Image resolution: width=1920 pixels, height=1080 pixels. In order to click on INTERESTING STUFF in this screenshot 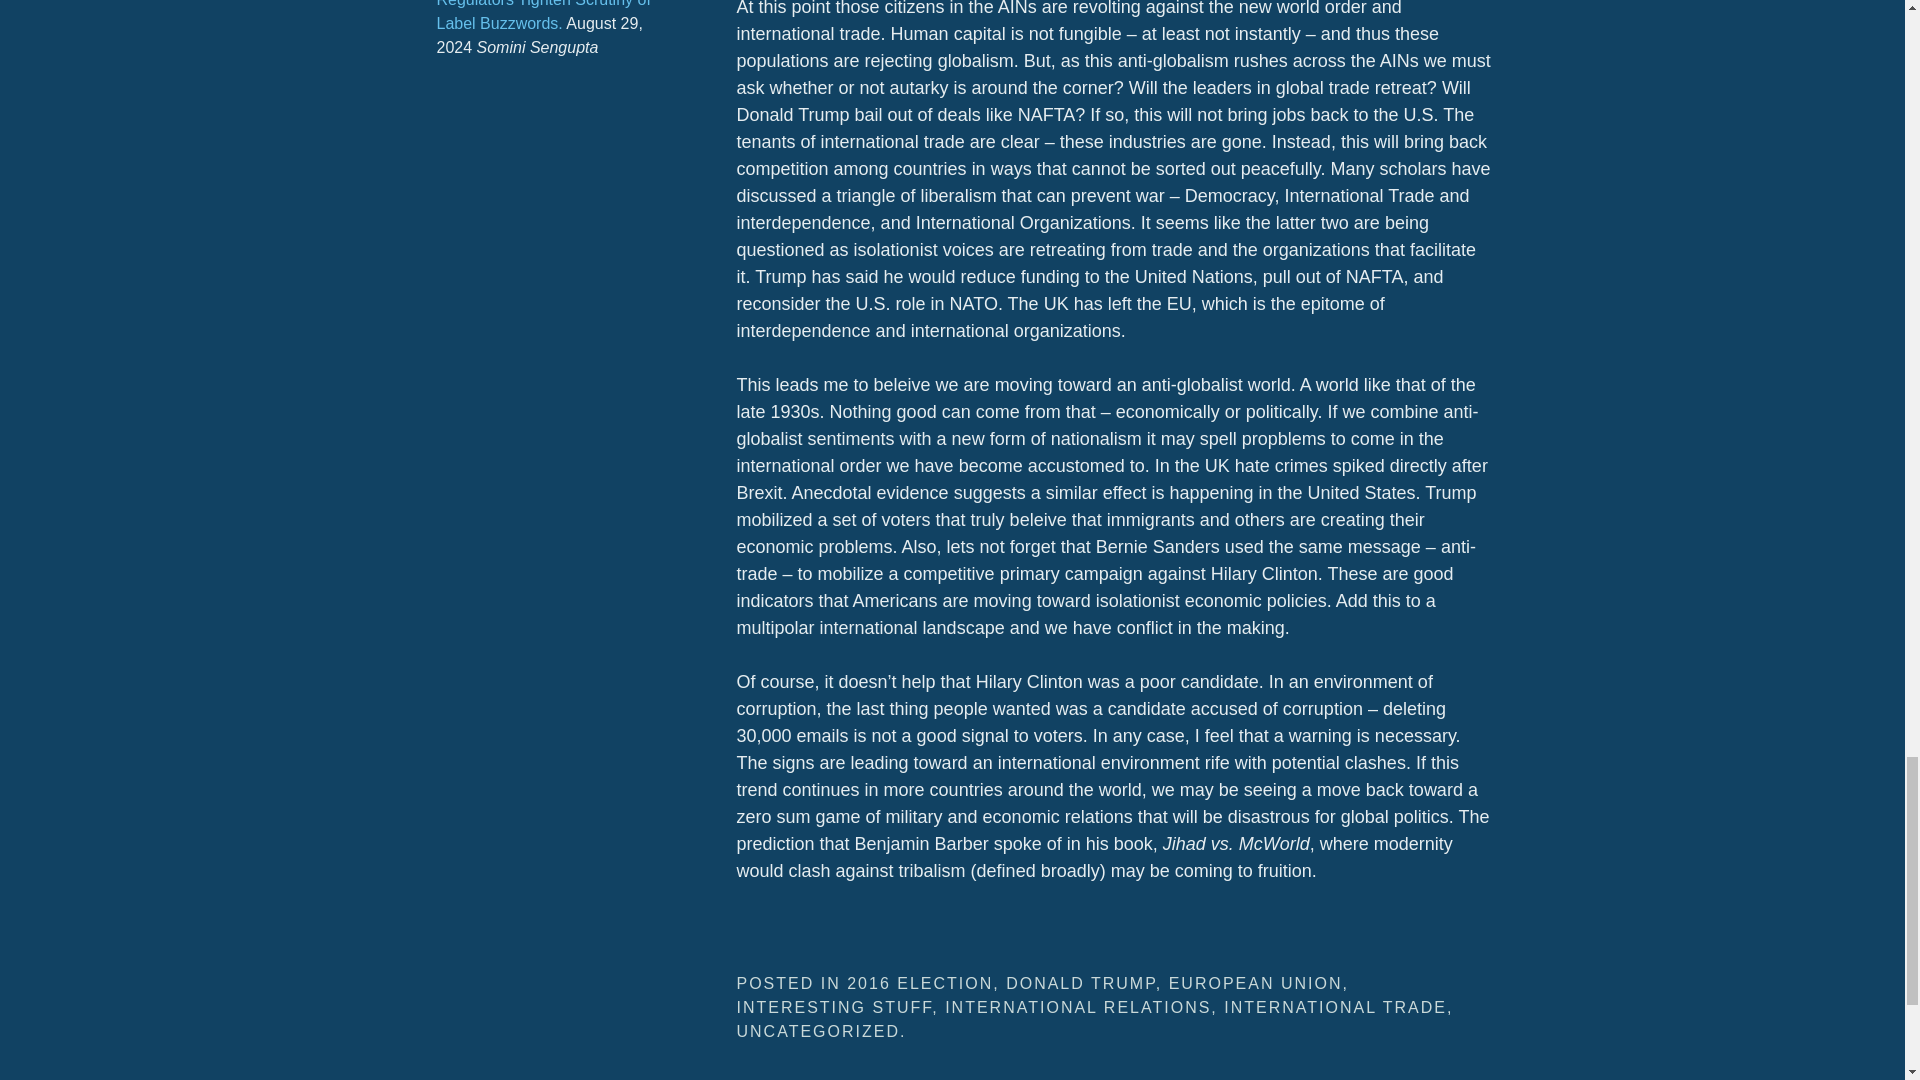, I will do `click(833, 1008)`.